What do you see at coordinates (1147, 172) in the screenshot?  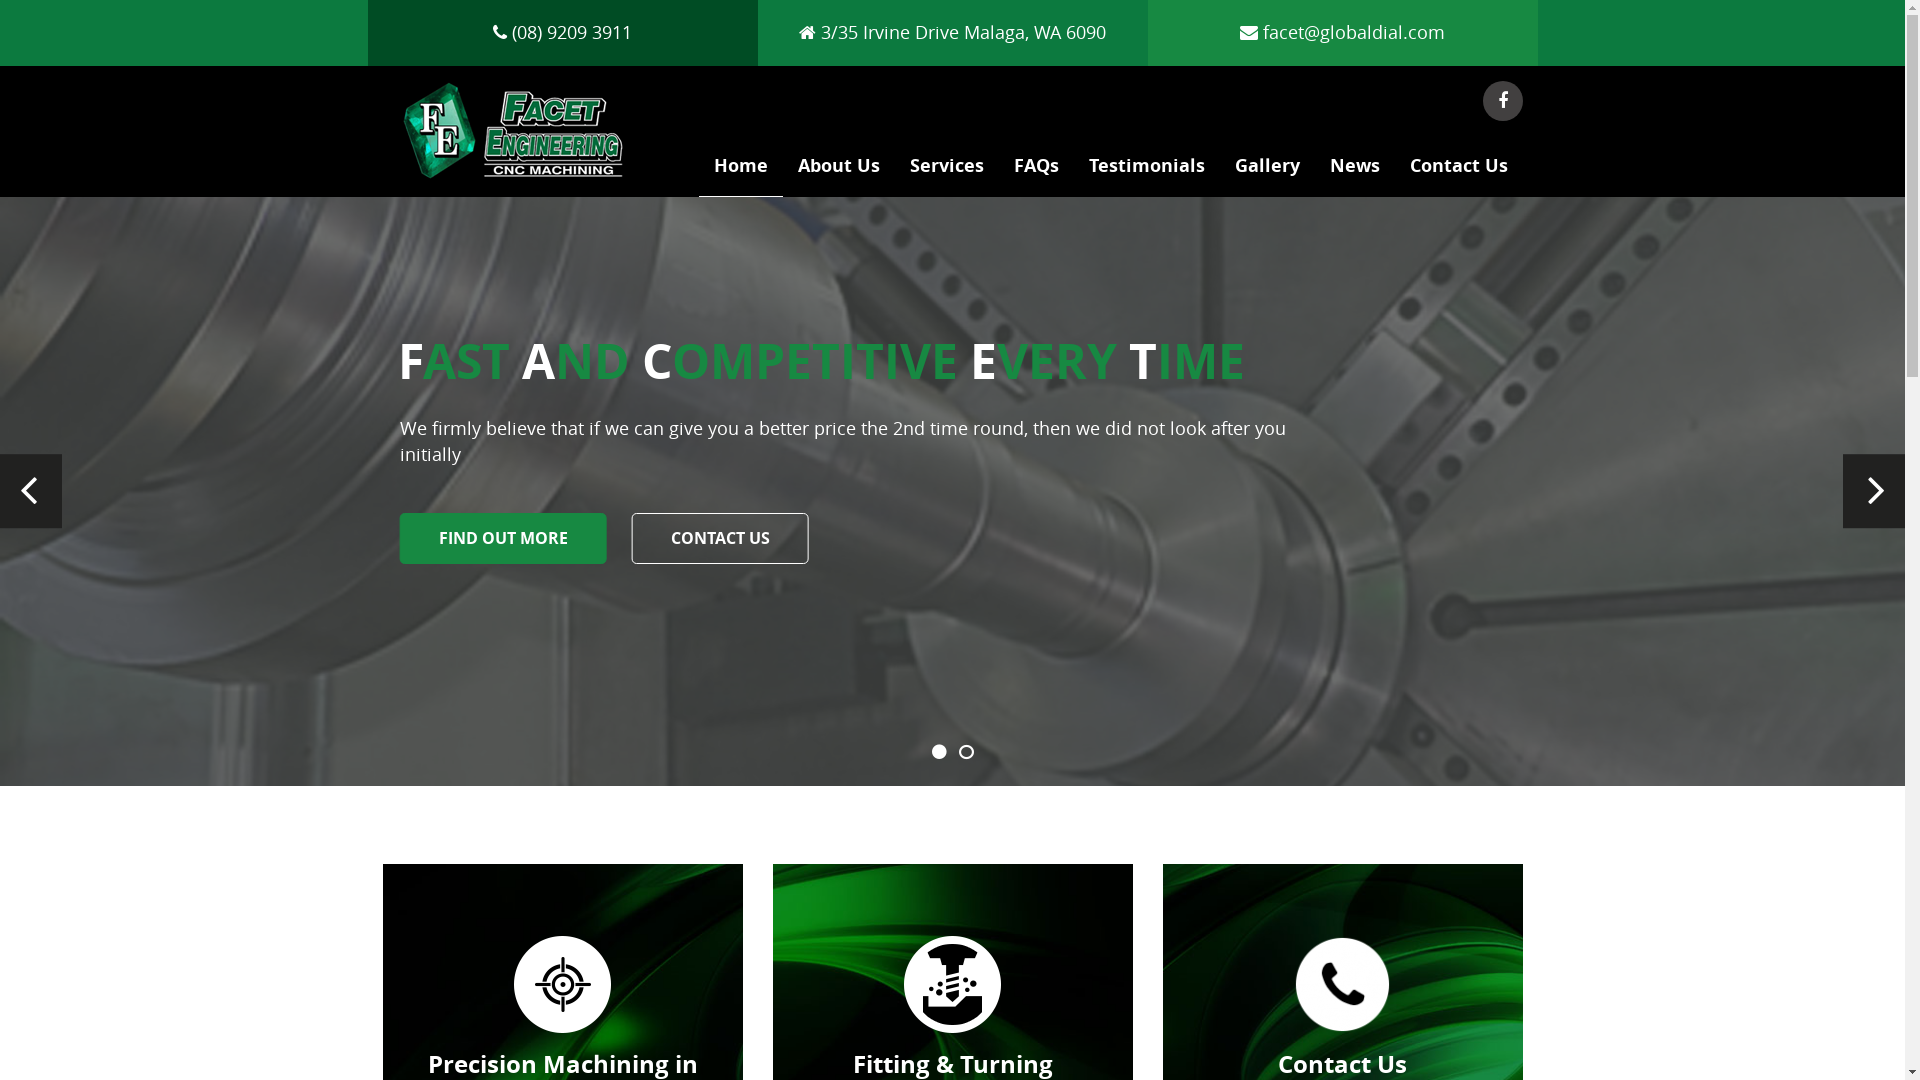 I see `Testimonials` at bounding box center [1147, 172].